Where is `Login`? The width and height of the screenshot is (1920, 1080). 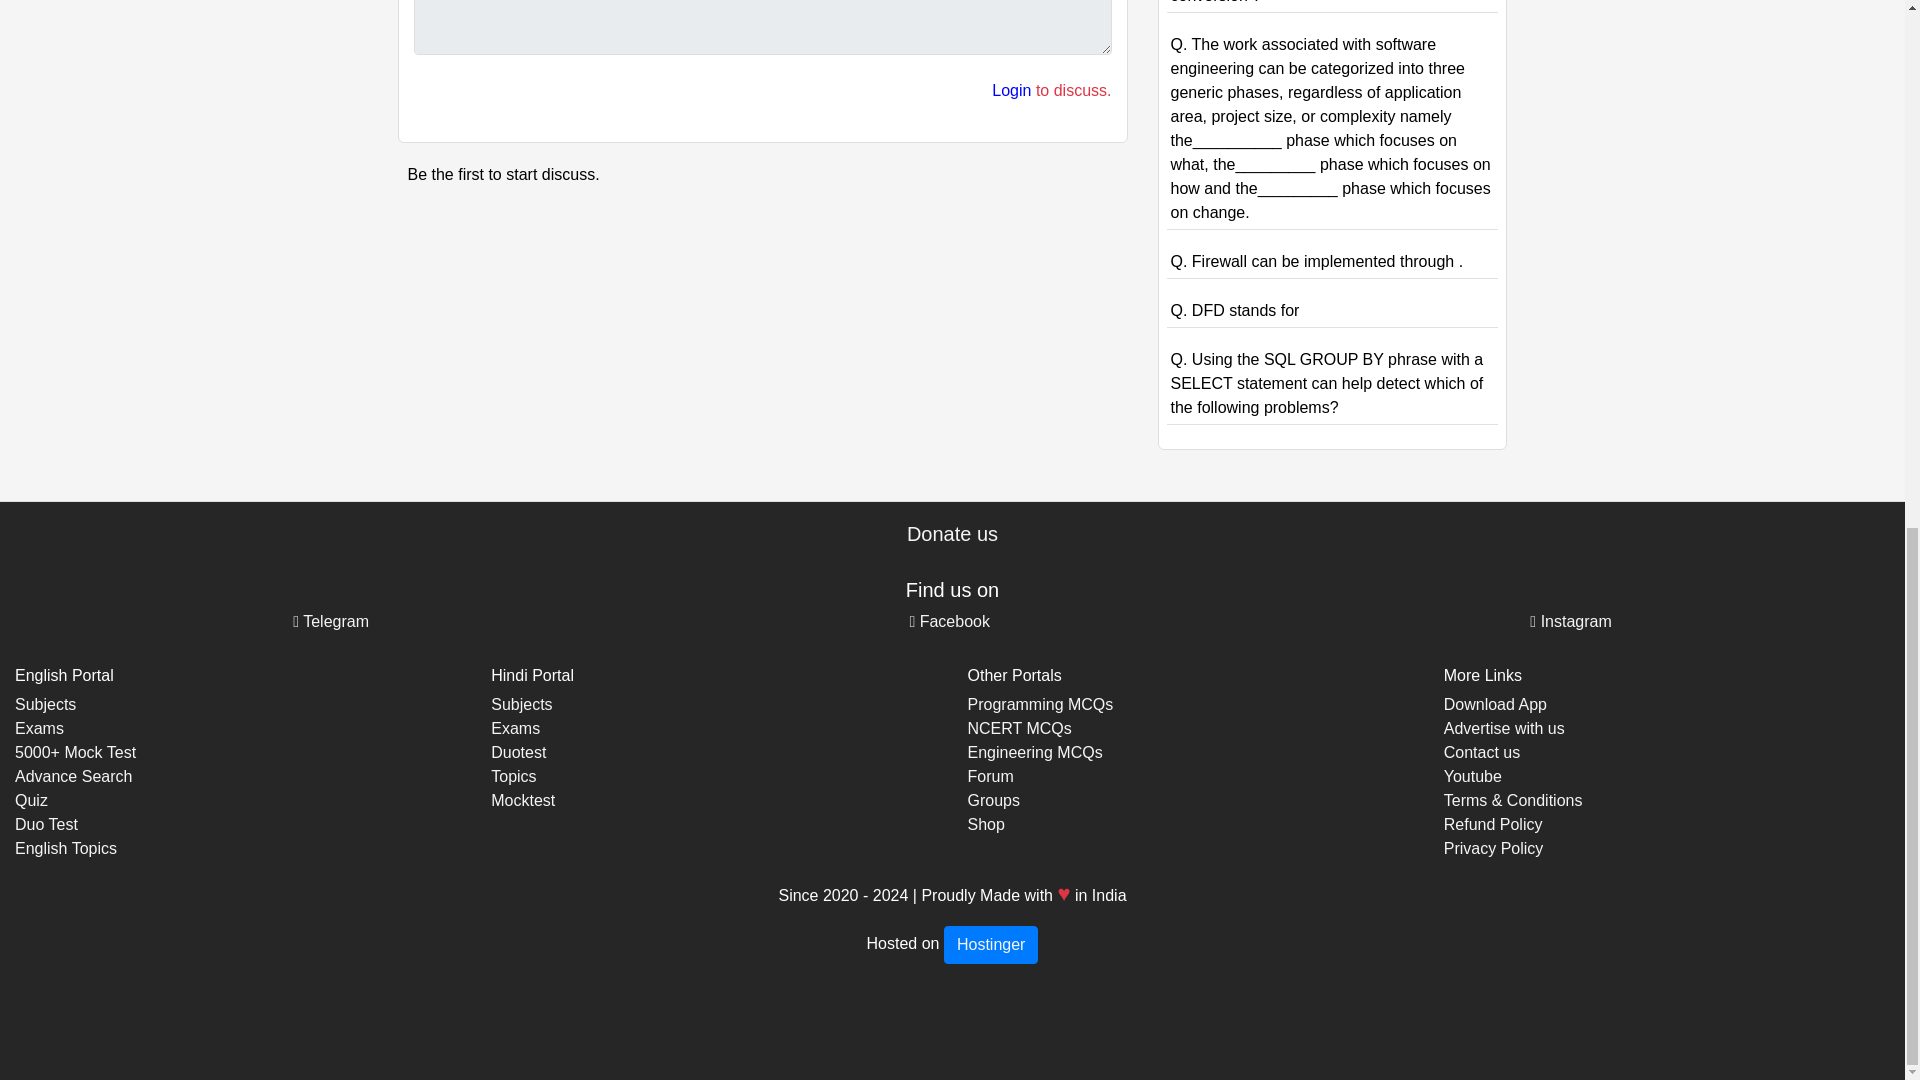
Login is located at coordinates (1012, 90).